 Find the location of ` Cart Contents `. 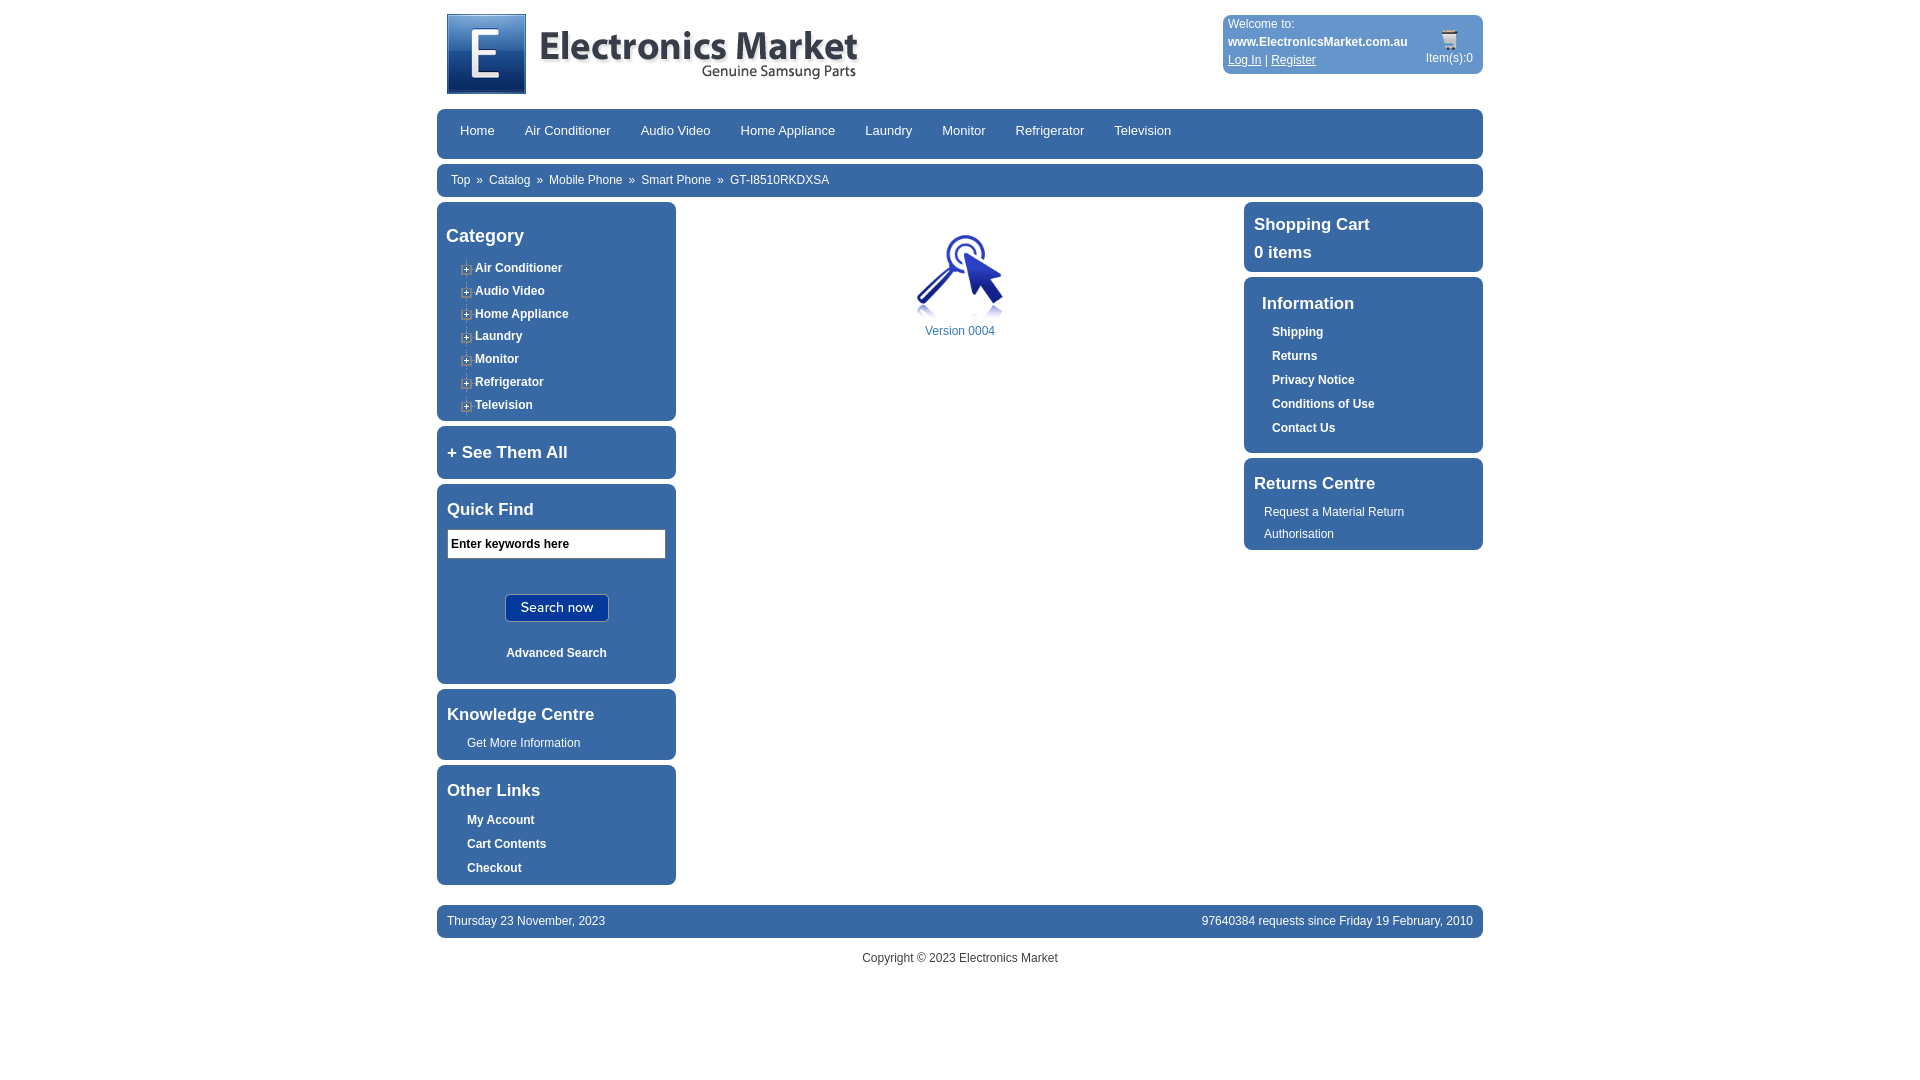

 Cart Contents  is located at coordinates (1450, 40).